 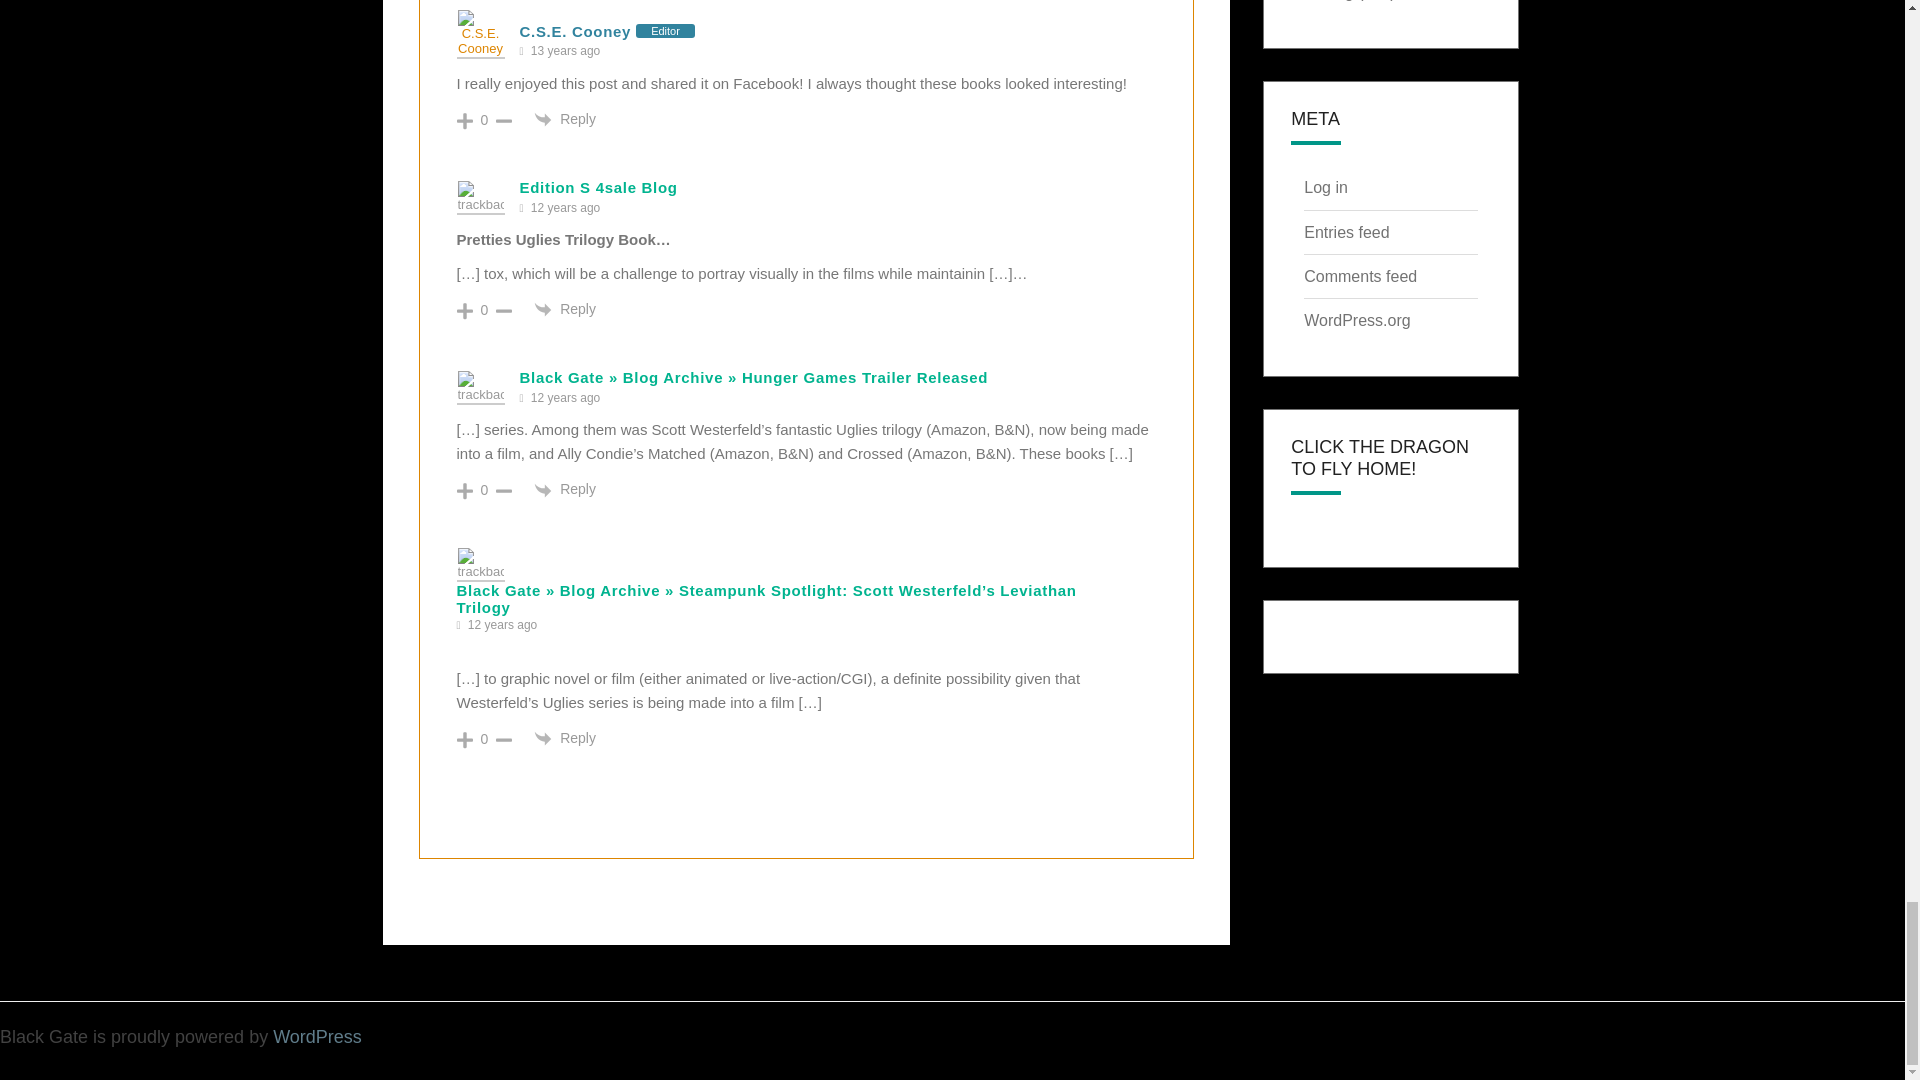 What do you see at coordinates (576, 30) in the screenshot?
I see `C.S.E. Cooney` at bounding box center [576, 30].